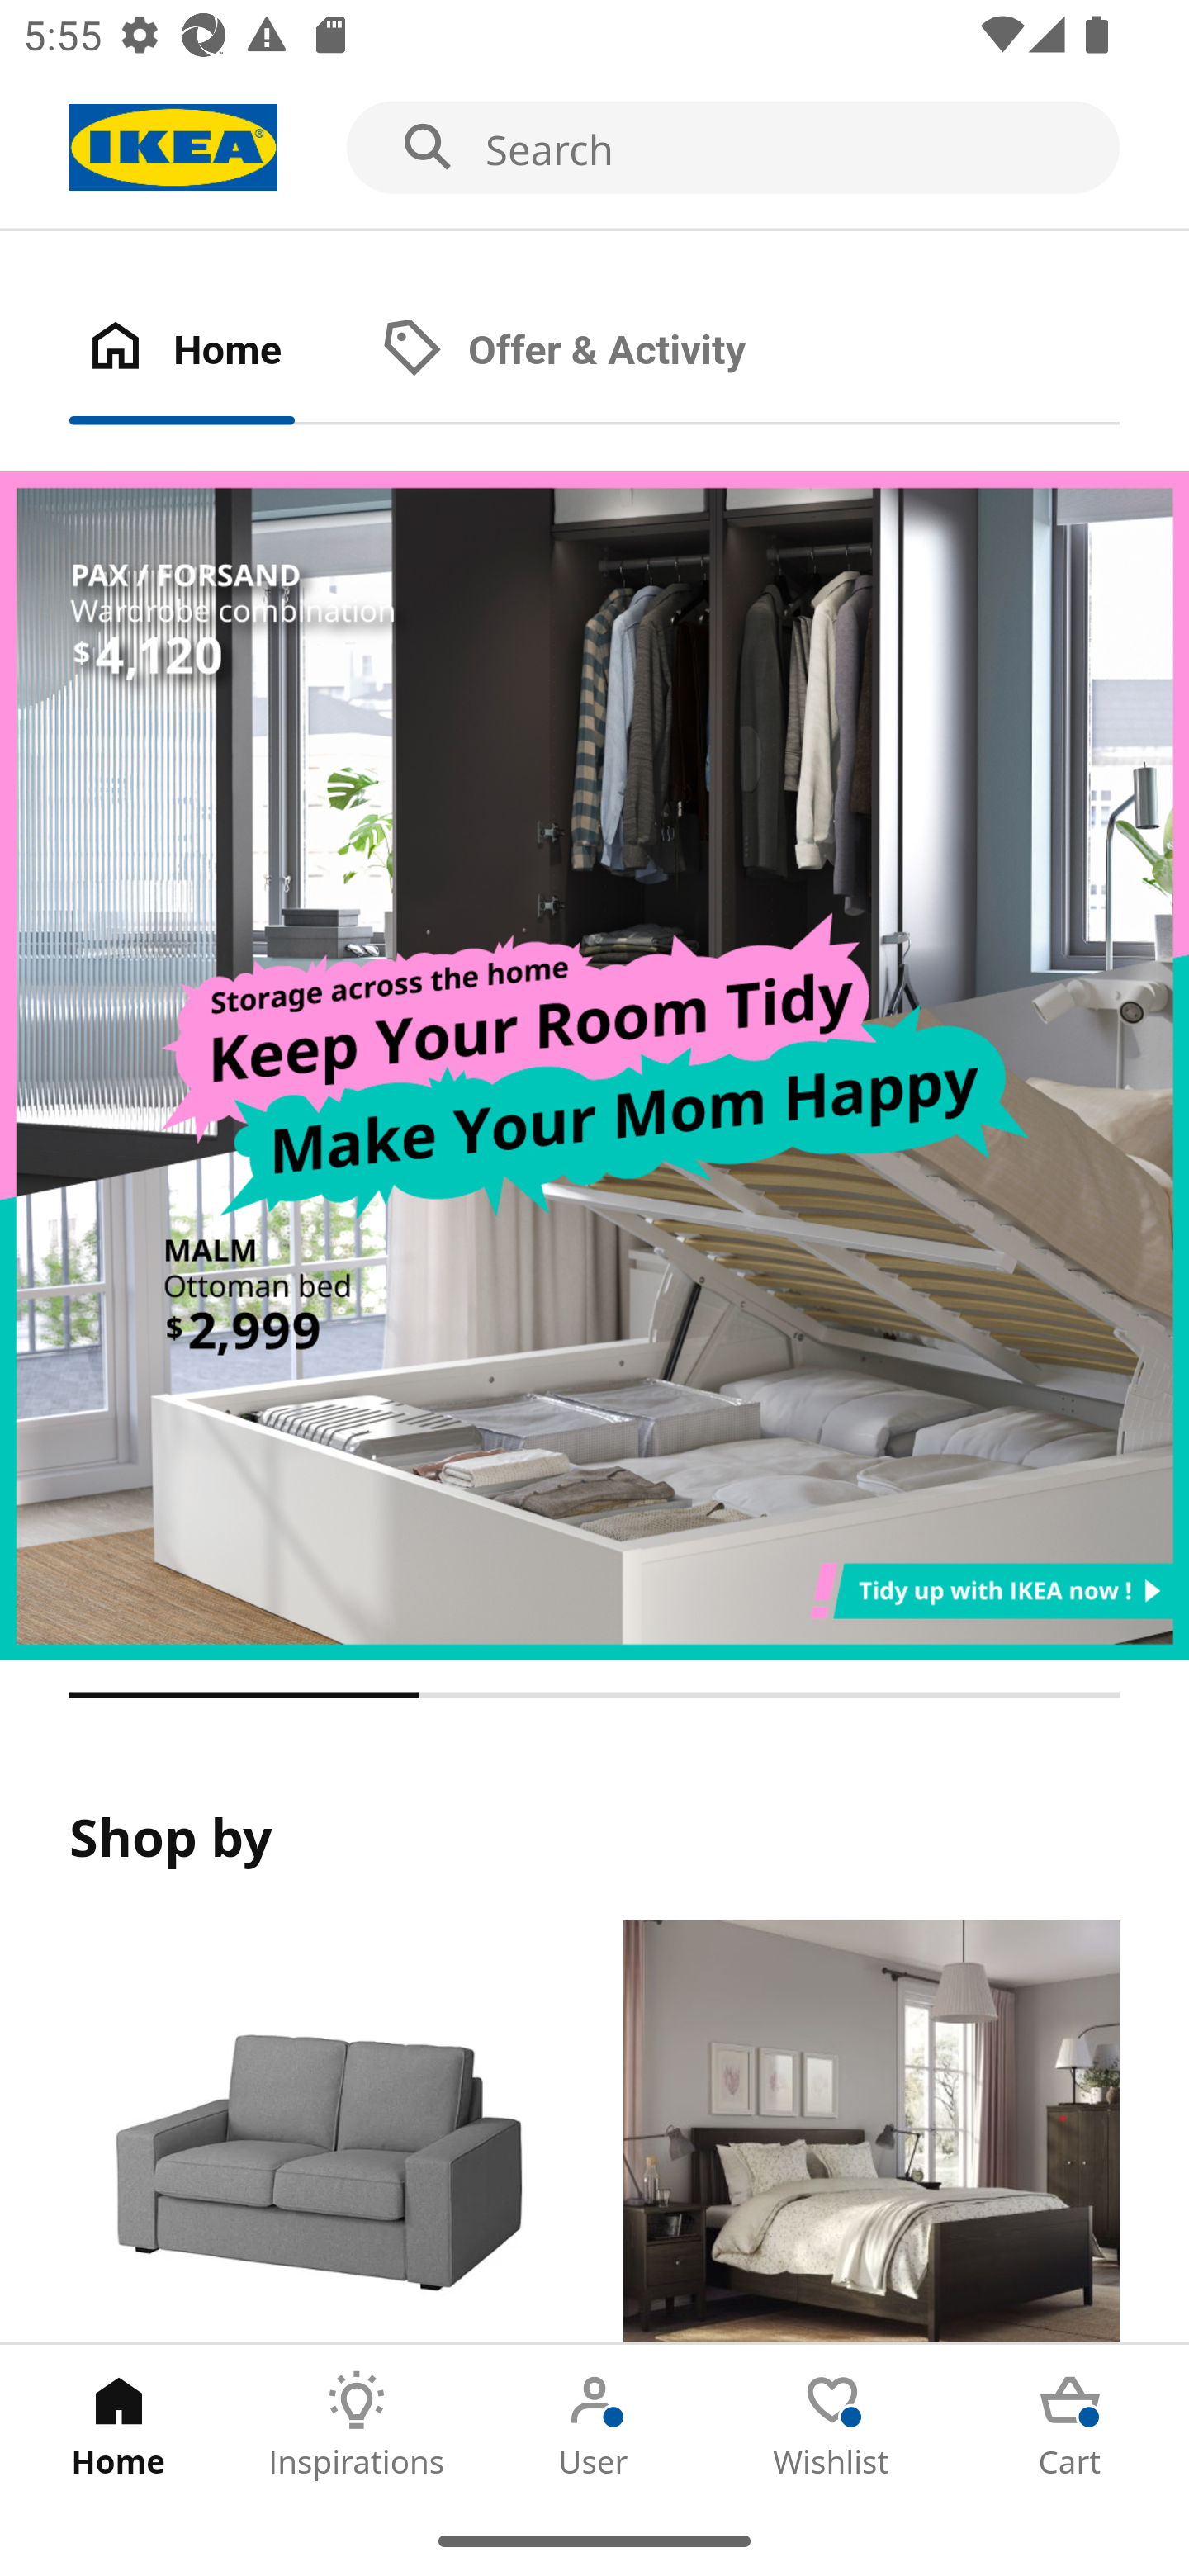 The width and height of the screenshot is (1189, 2576). Describe the element at coordinates (216, 351) in the screenshot. I see `Home
Tab 1 of 2` at that location.